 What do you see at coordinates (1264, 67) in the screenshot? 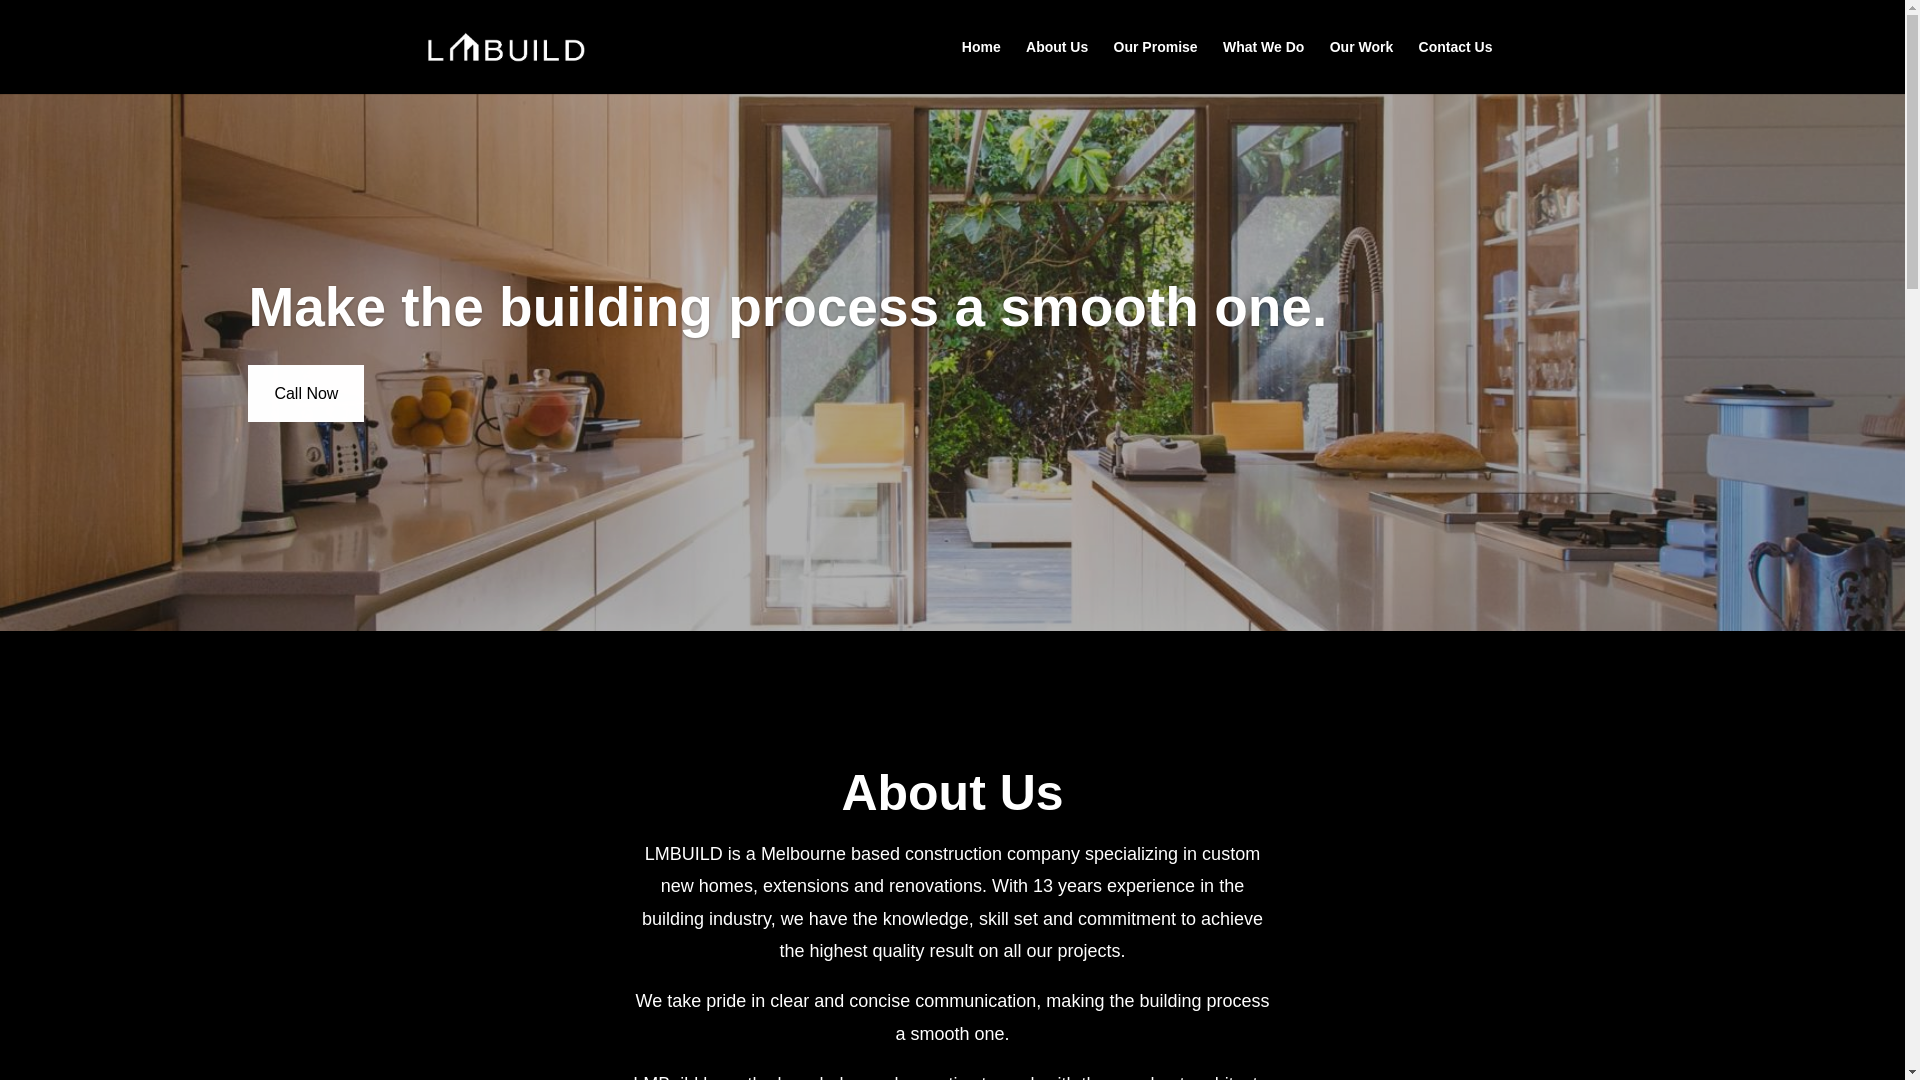
I see `What We Do` at bounding box center [1264, 67].